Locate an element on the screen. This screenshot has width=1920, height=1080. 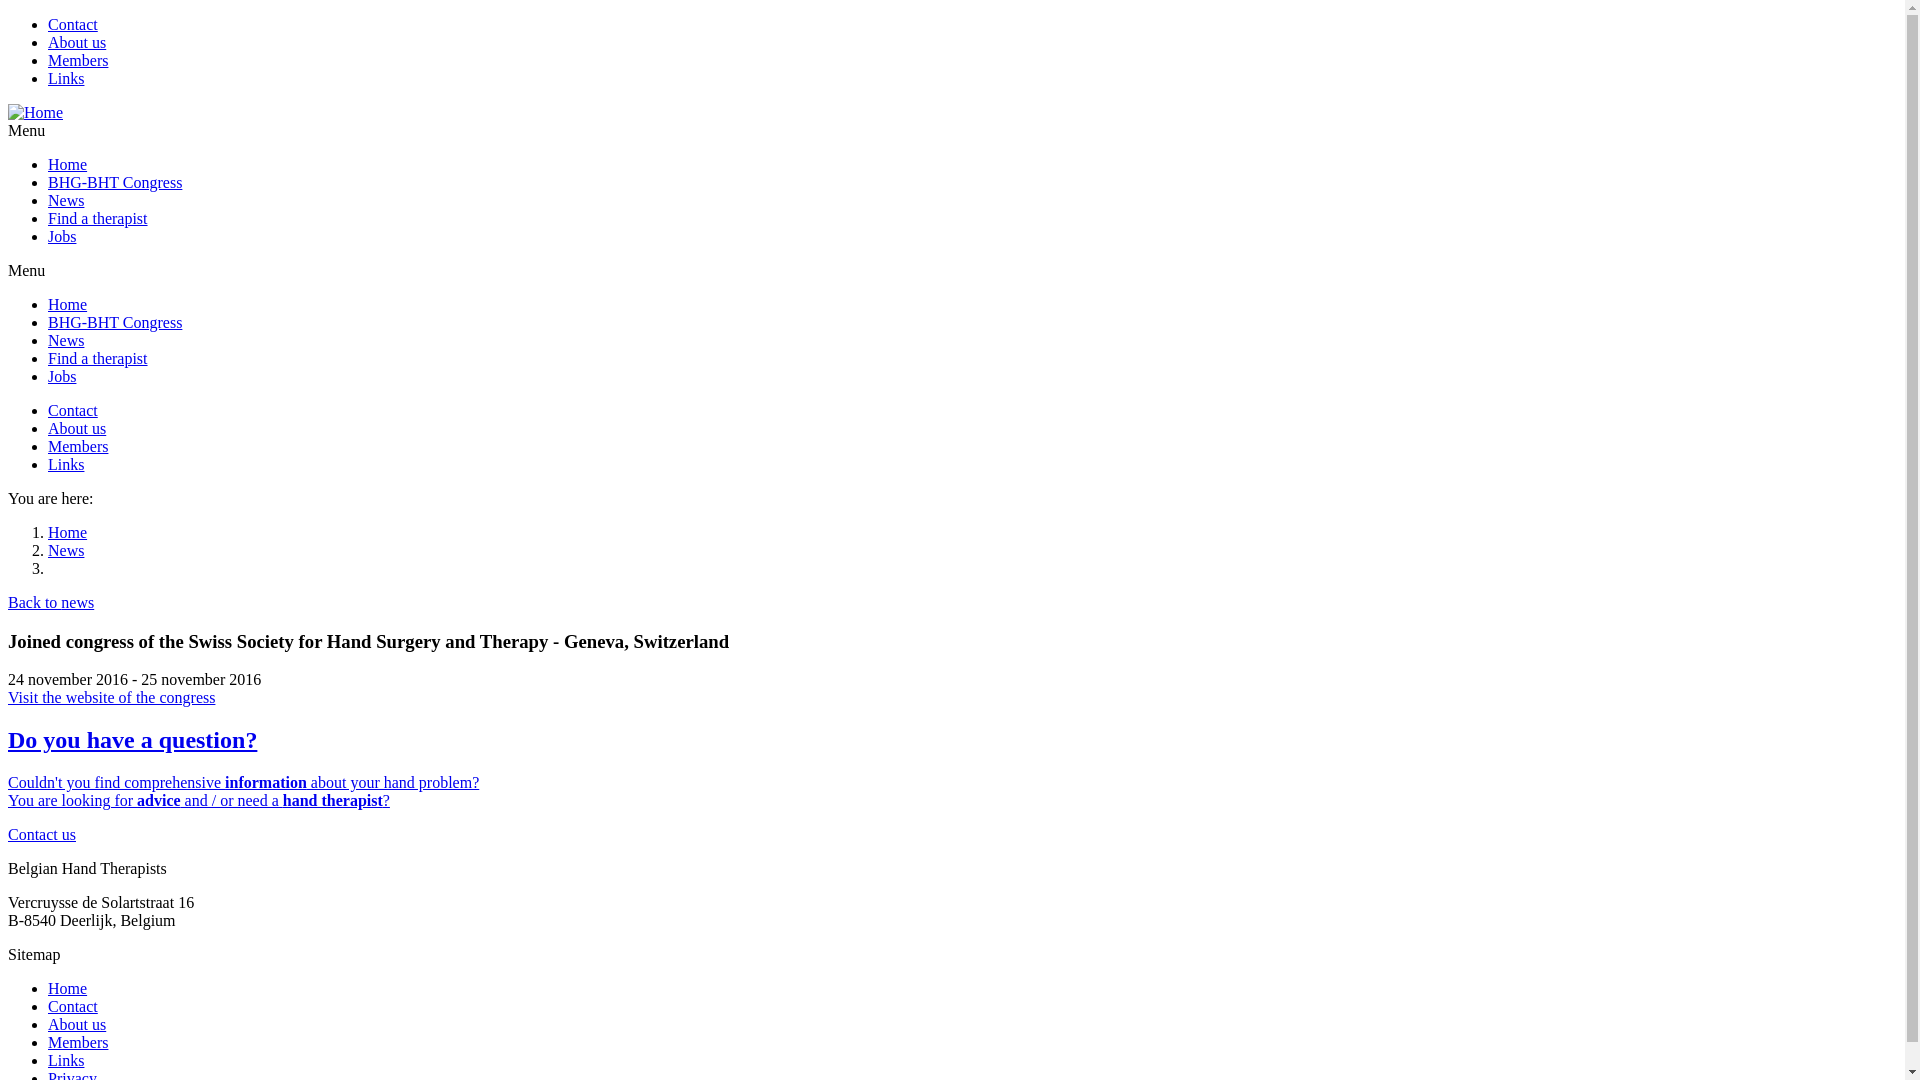
BHG-BHT Congress is located at coordinates (115, 182).